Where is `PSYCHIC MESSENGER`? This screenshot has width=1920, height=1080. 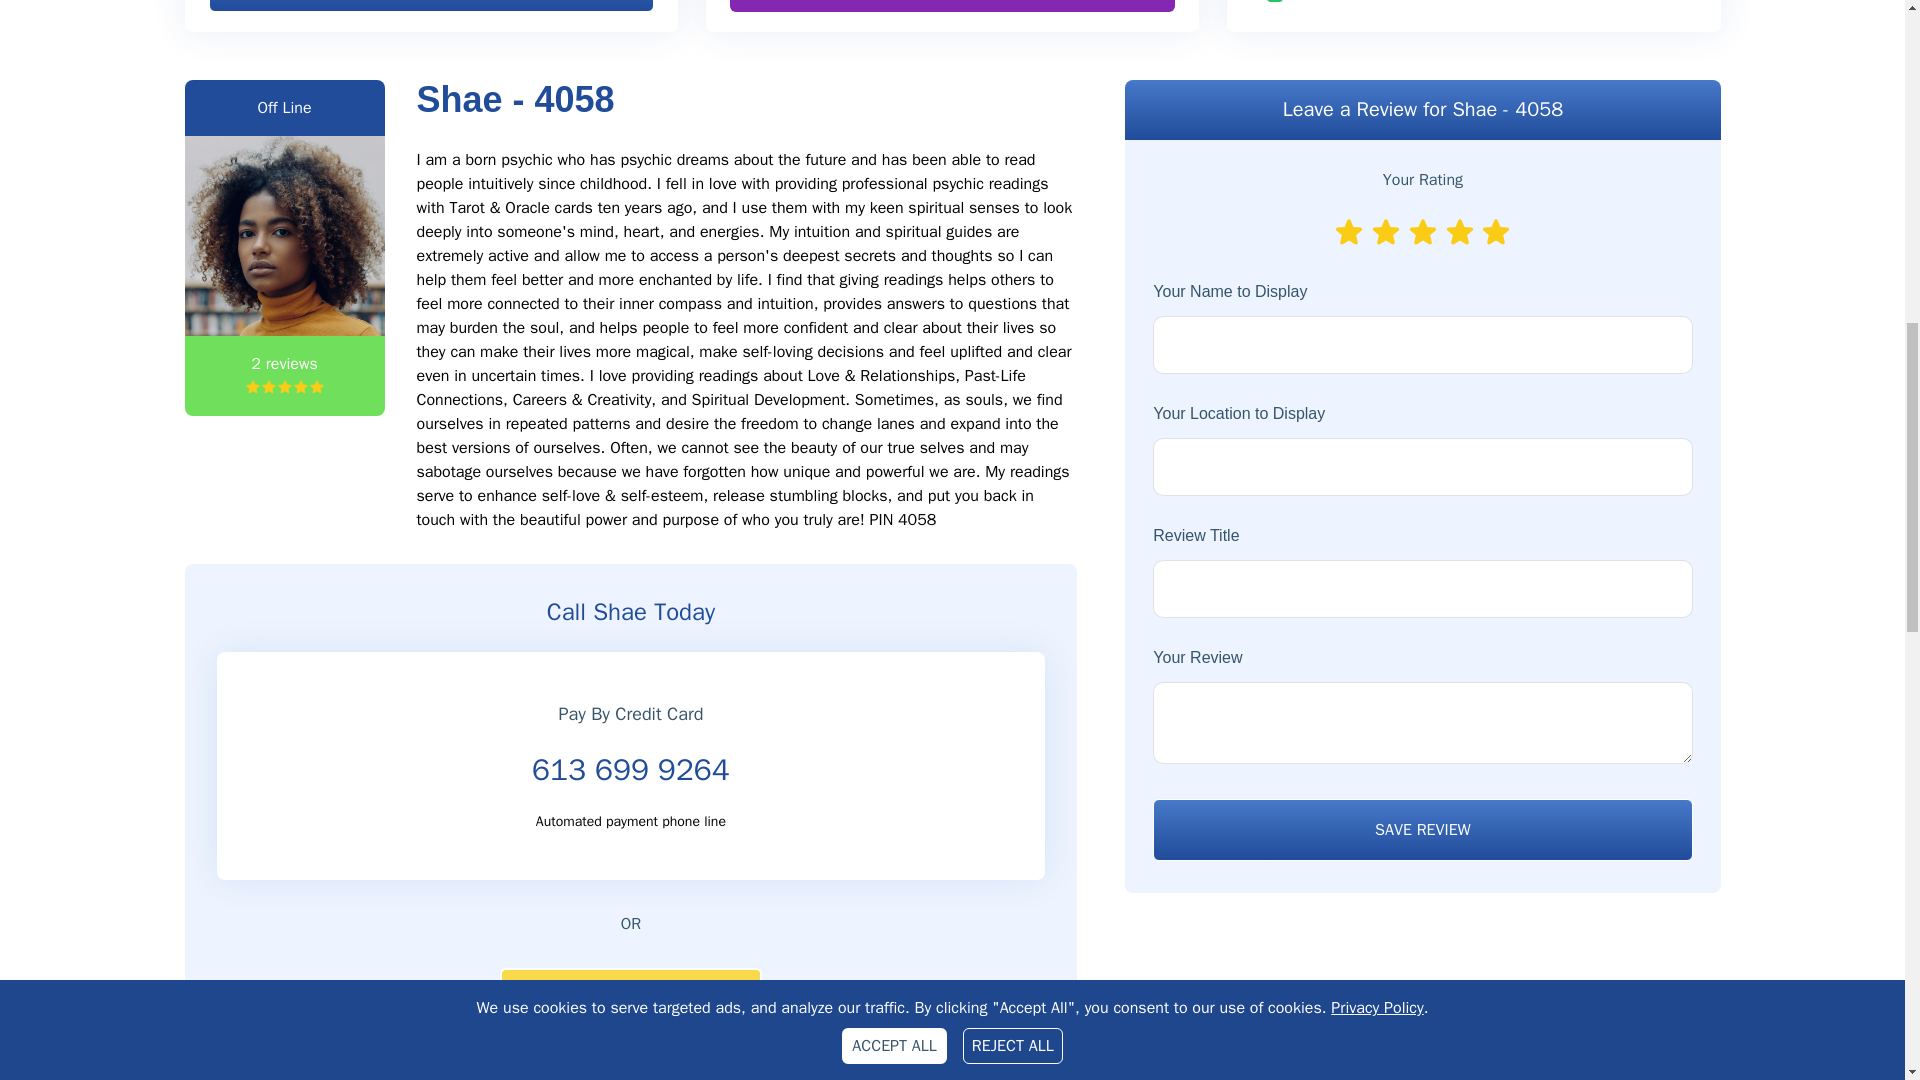
PSYCHIC MESSENGER is located at coordinates (952, 6).